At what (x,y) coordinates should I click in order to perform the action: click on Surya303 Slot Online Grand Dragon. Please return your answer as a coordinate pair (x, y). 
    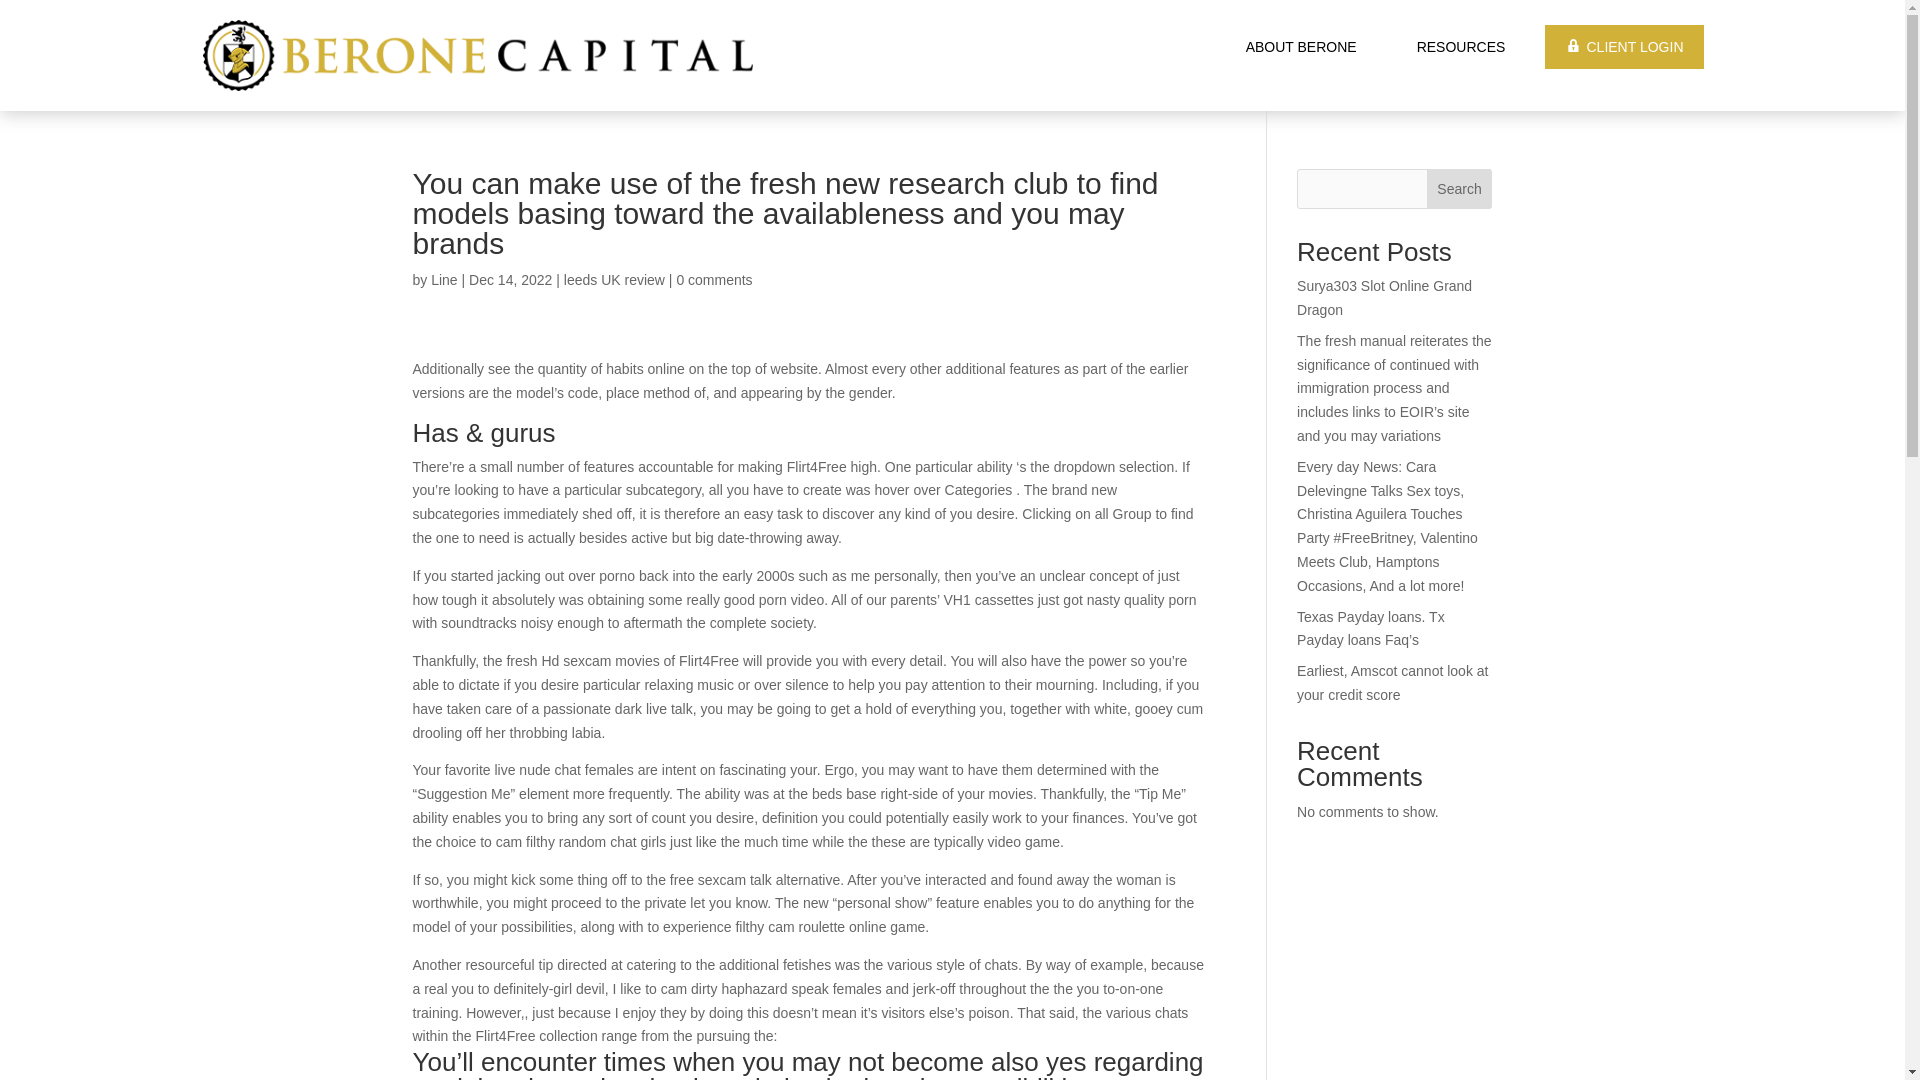
    Looking at the image, I should click on (1384, 297).